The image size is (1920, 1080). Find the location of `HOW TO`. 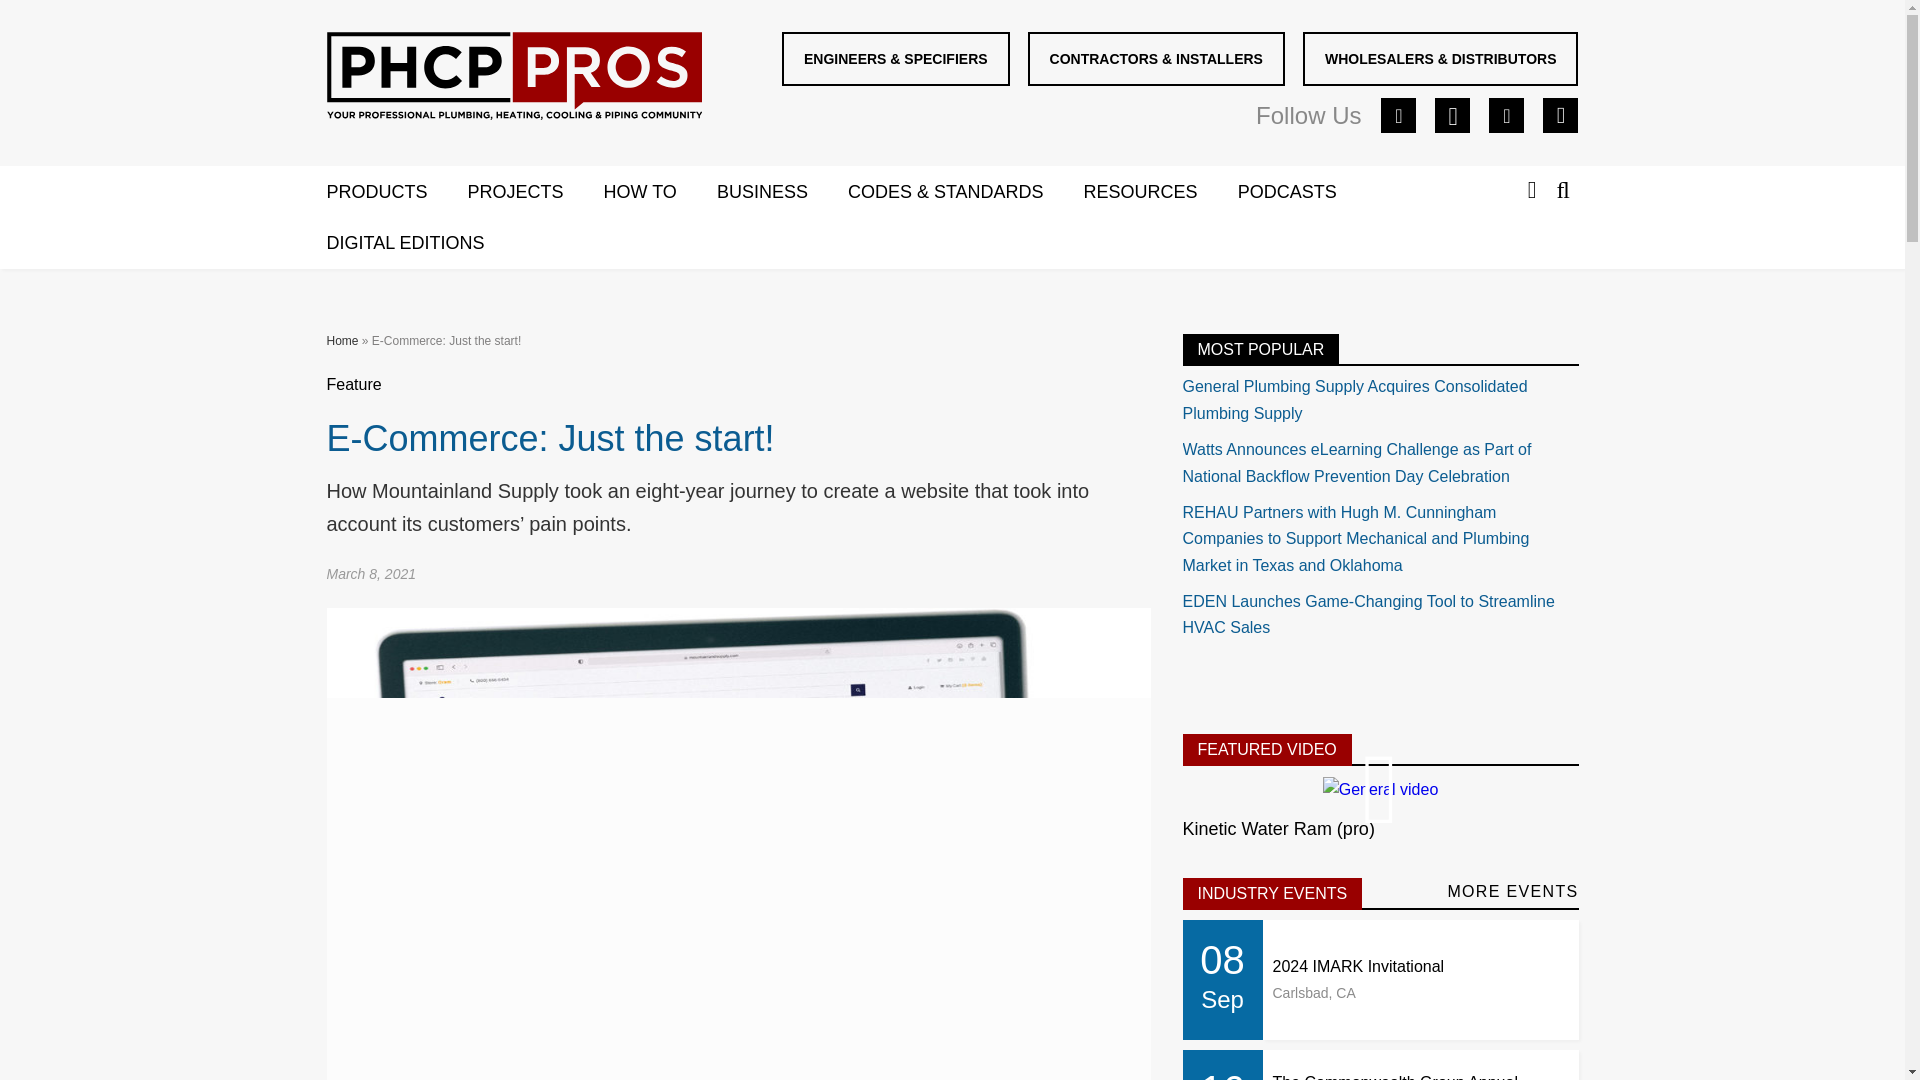

HOW TO is located at coordinates (660, 193).